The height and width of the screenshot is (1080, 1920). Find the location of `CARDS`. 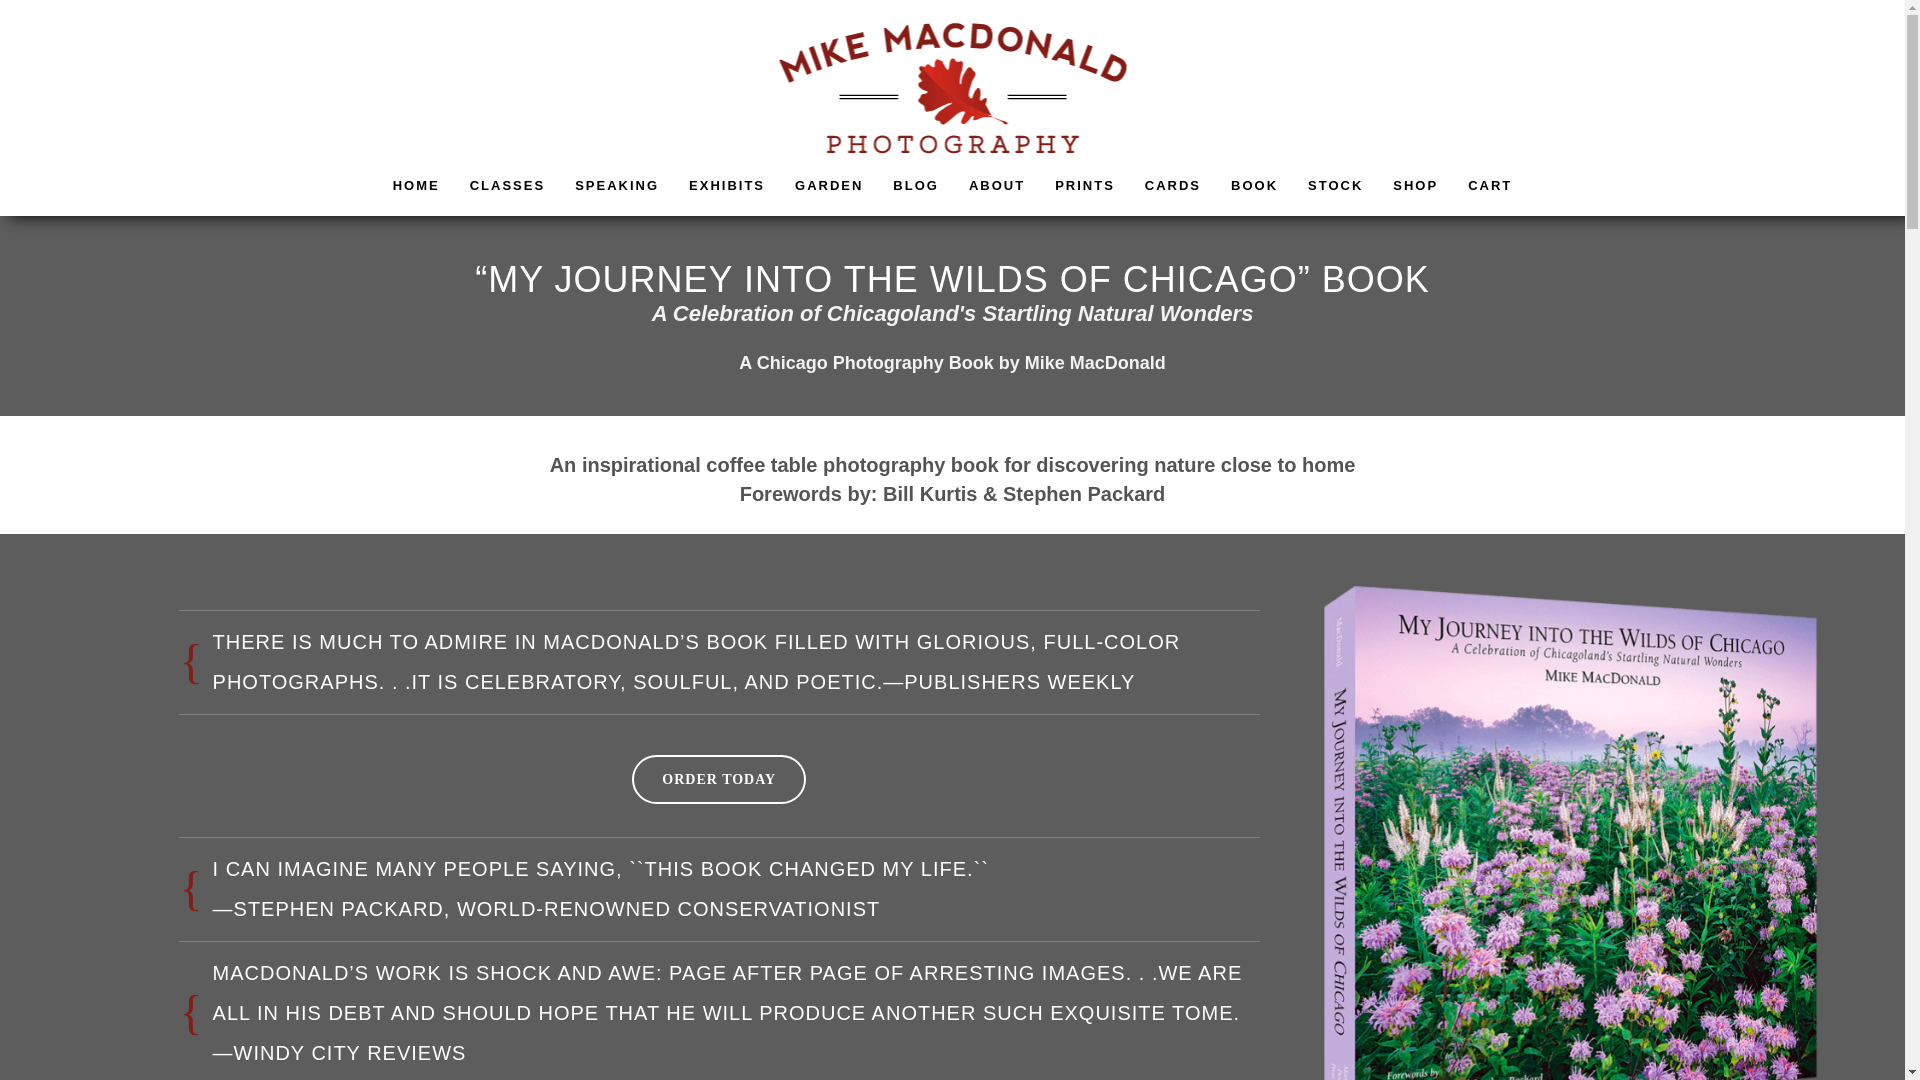

CARDS is located at coordinates (1172, 186).